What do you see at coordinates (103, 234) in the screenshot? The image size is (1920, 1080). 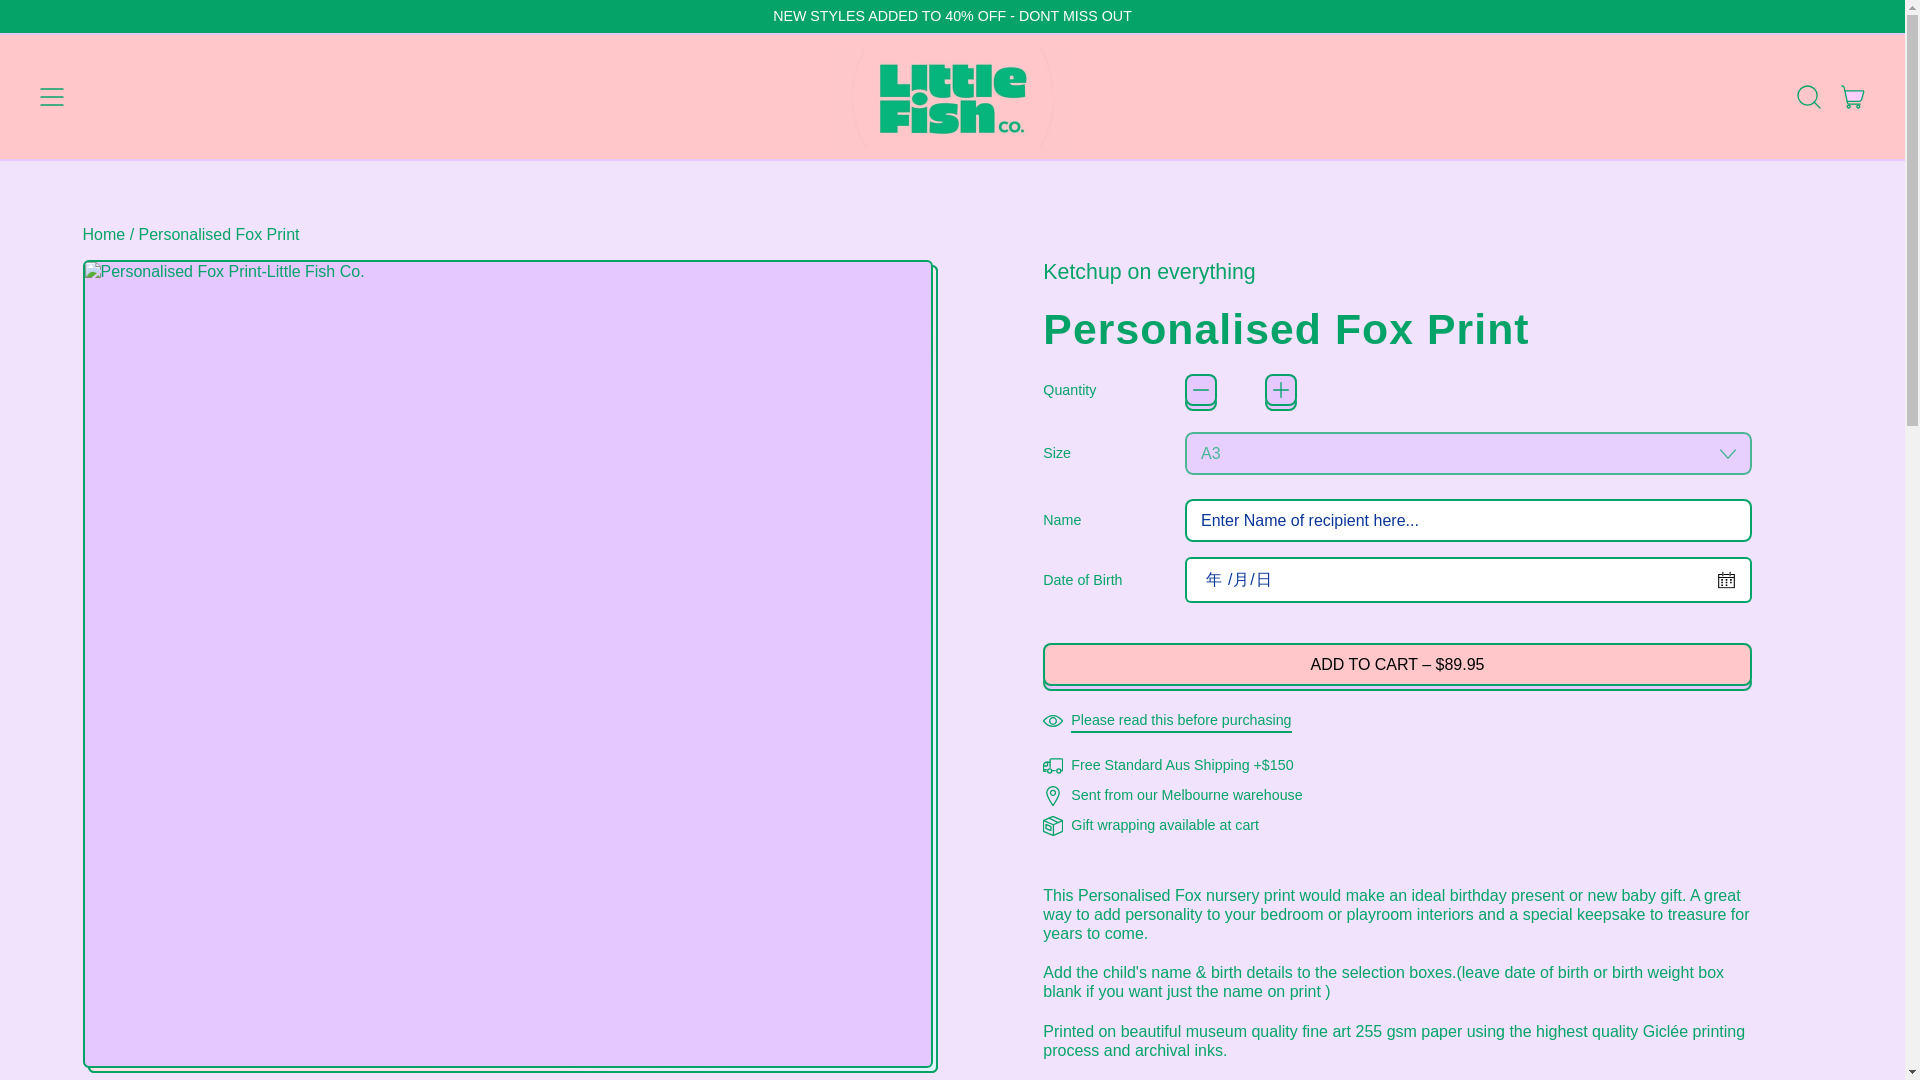 I see `Back to the frontpage` at bounding box center [103, 234].